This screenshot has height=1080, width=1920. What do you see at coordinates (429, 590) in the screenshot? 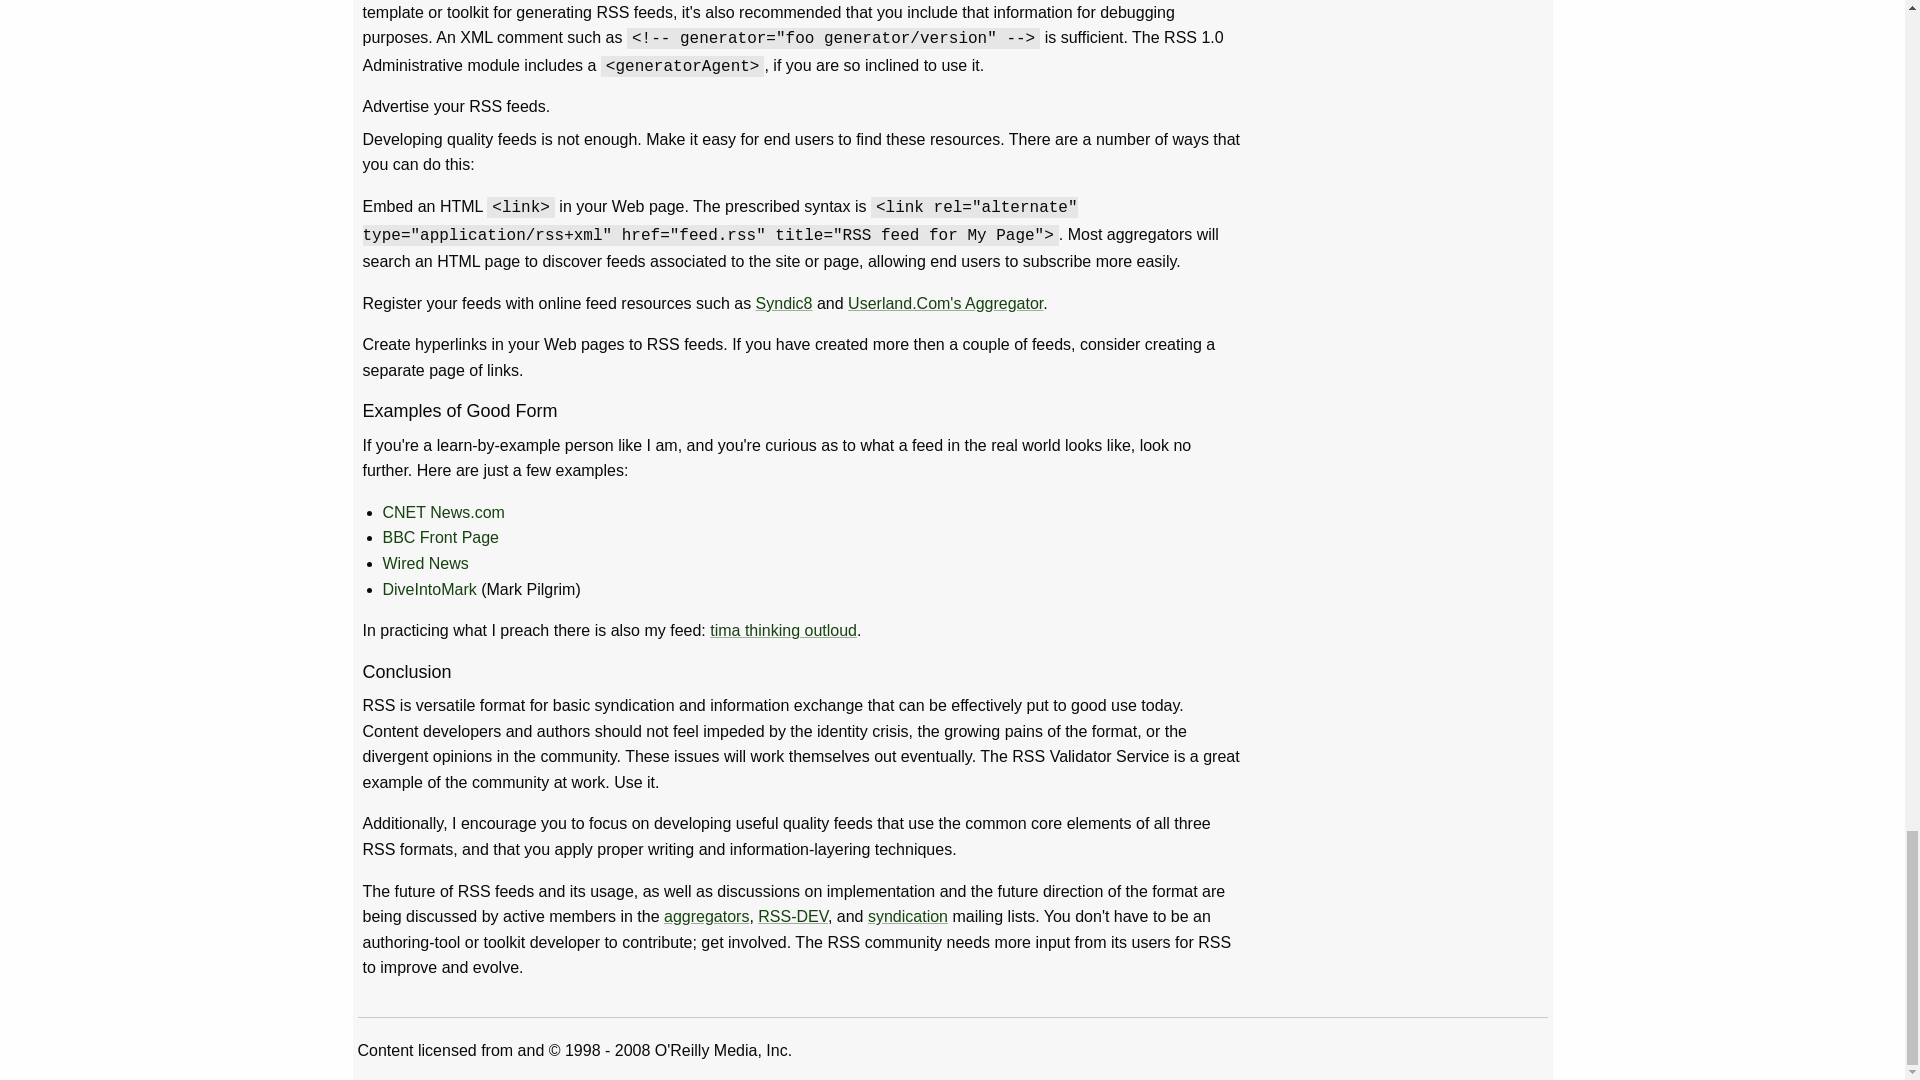
I see `DiveIntoMark` at bounding box center [429, 590].